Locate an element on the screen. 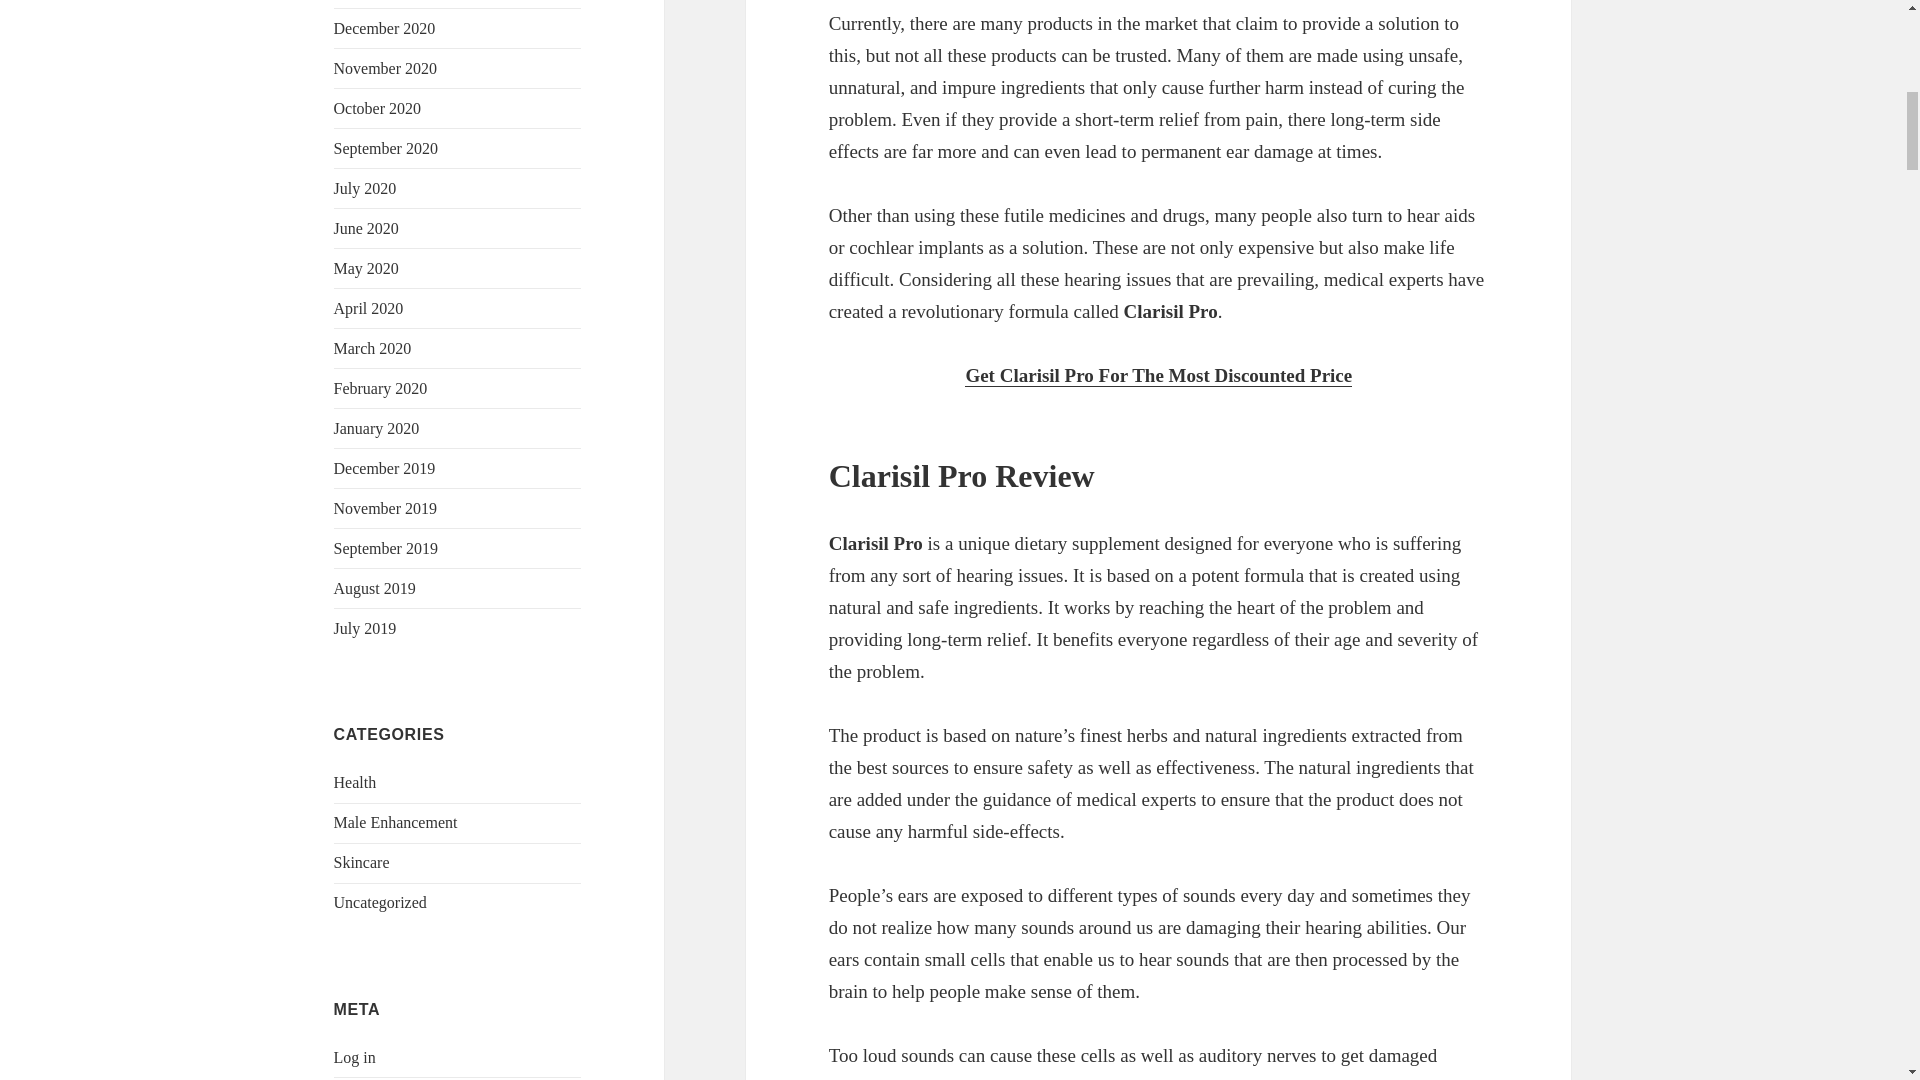 This screenshot has width=1920, height=1080. Uncategorized is located at coordinates (380, 902).